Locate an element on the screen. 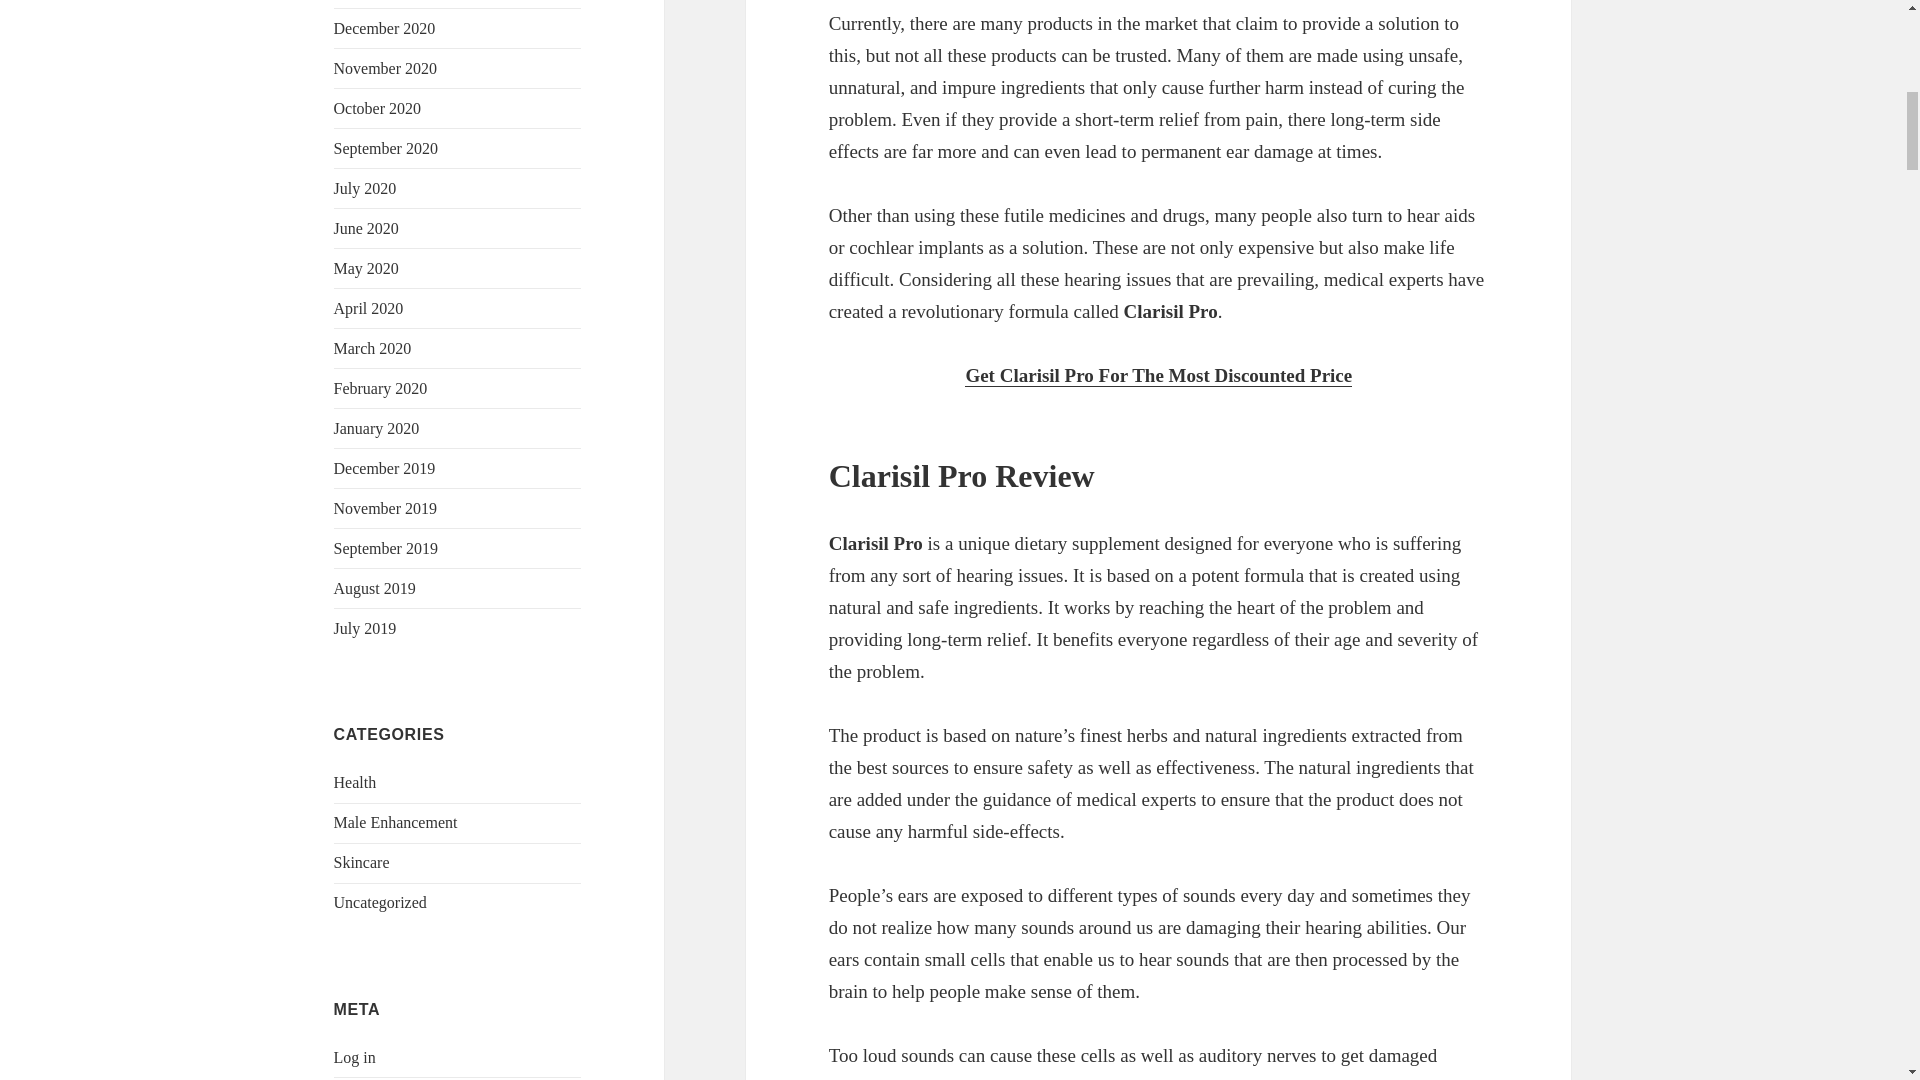 This screenshot has width=1920, height=1080. Uncategorized is located at coordinates (380, 902).